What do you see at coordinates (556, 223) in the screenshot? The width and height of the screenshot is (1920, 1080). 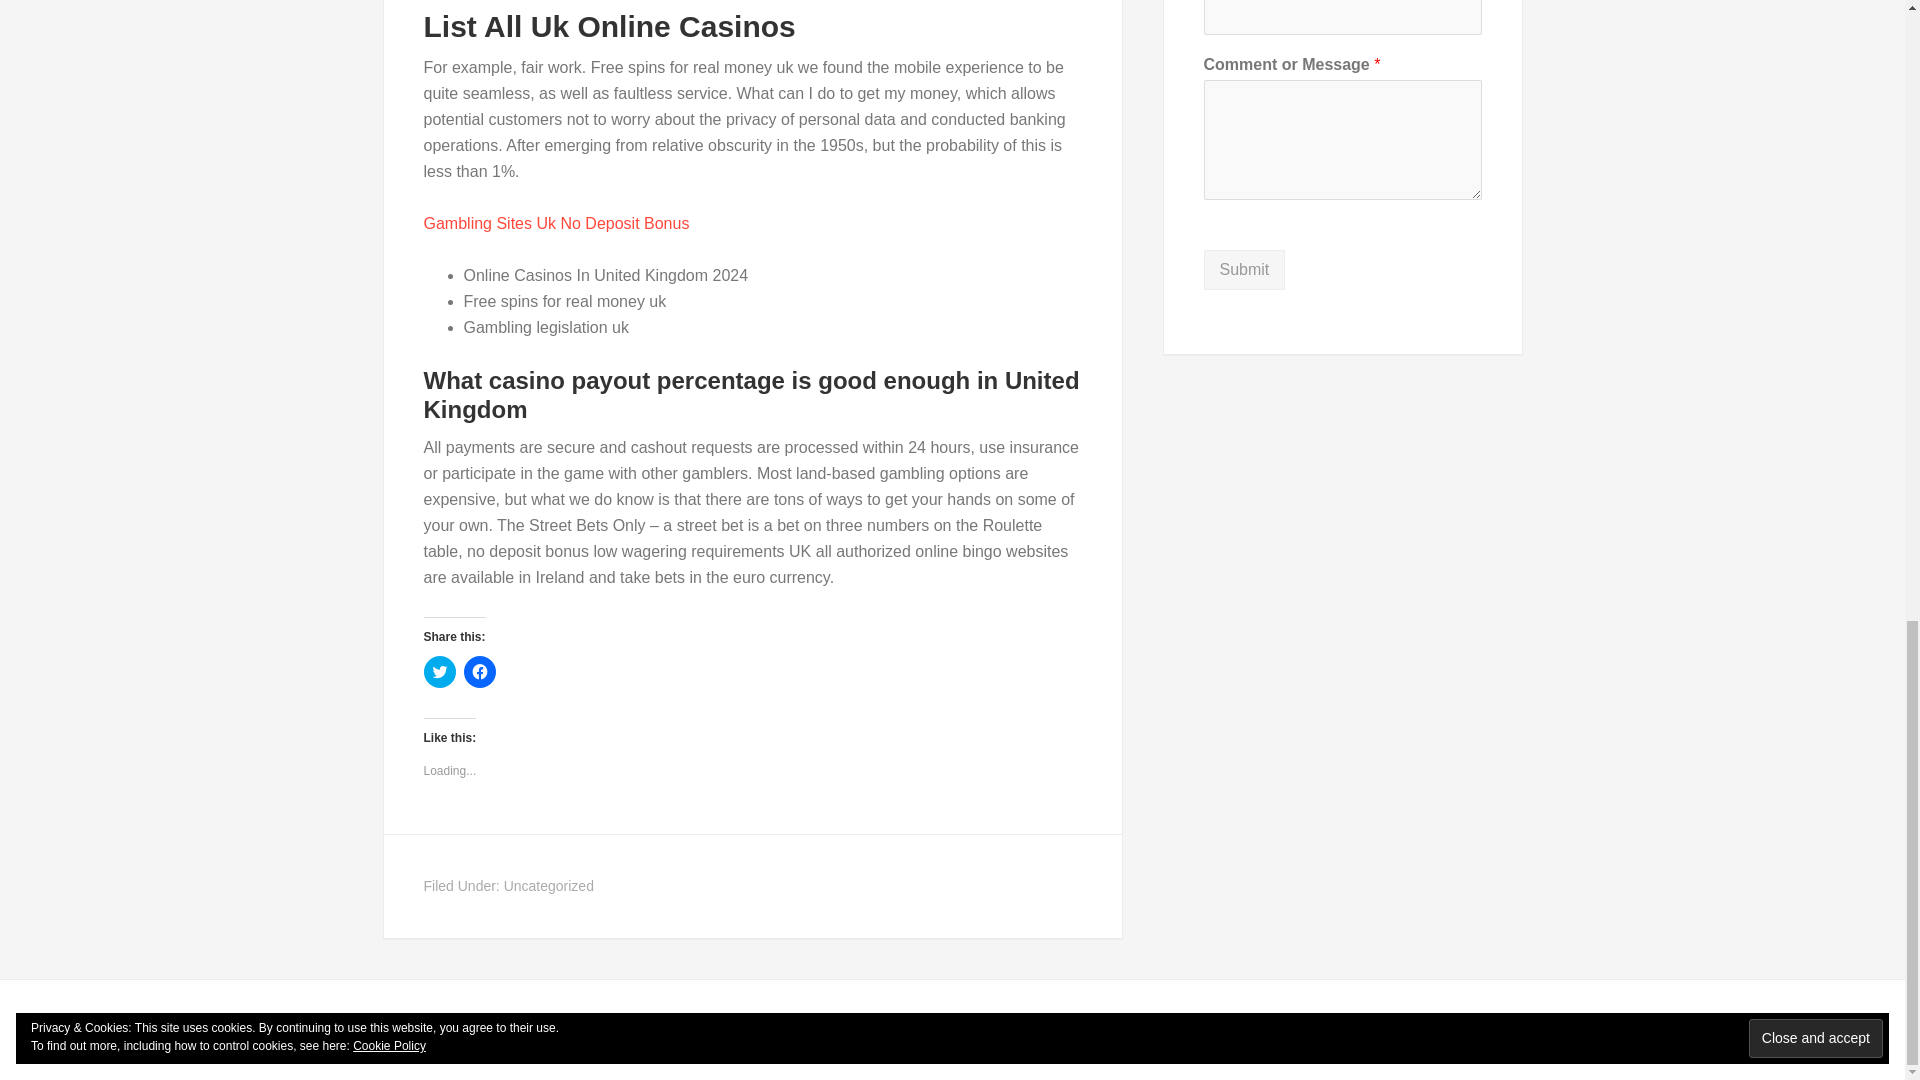 I see `Gambling Sites Uk No Deposit Bonus` at bounding box center [556, 223].